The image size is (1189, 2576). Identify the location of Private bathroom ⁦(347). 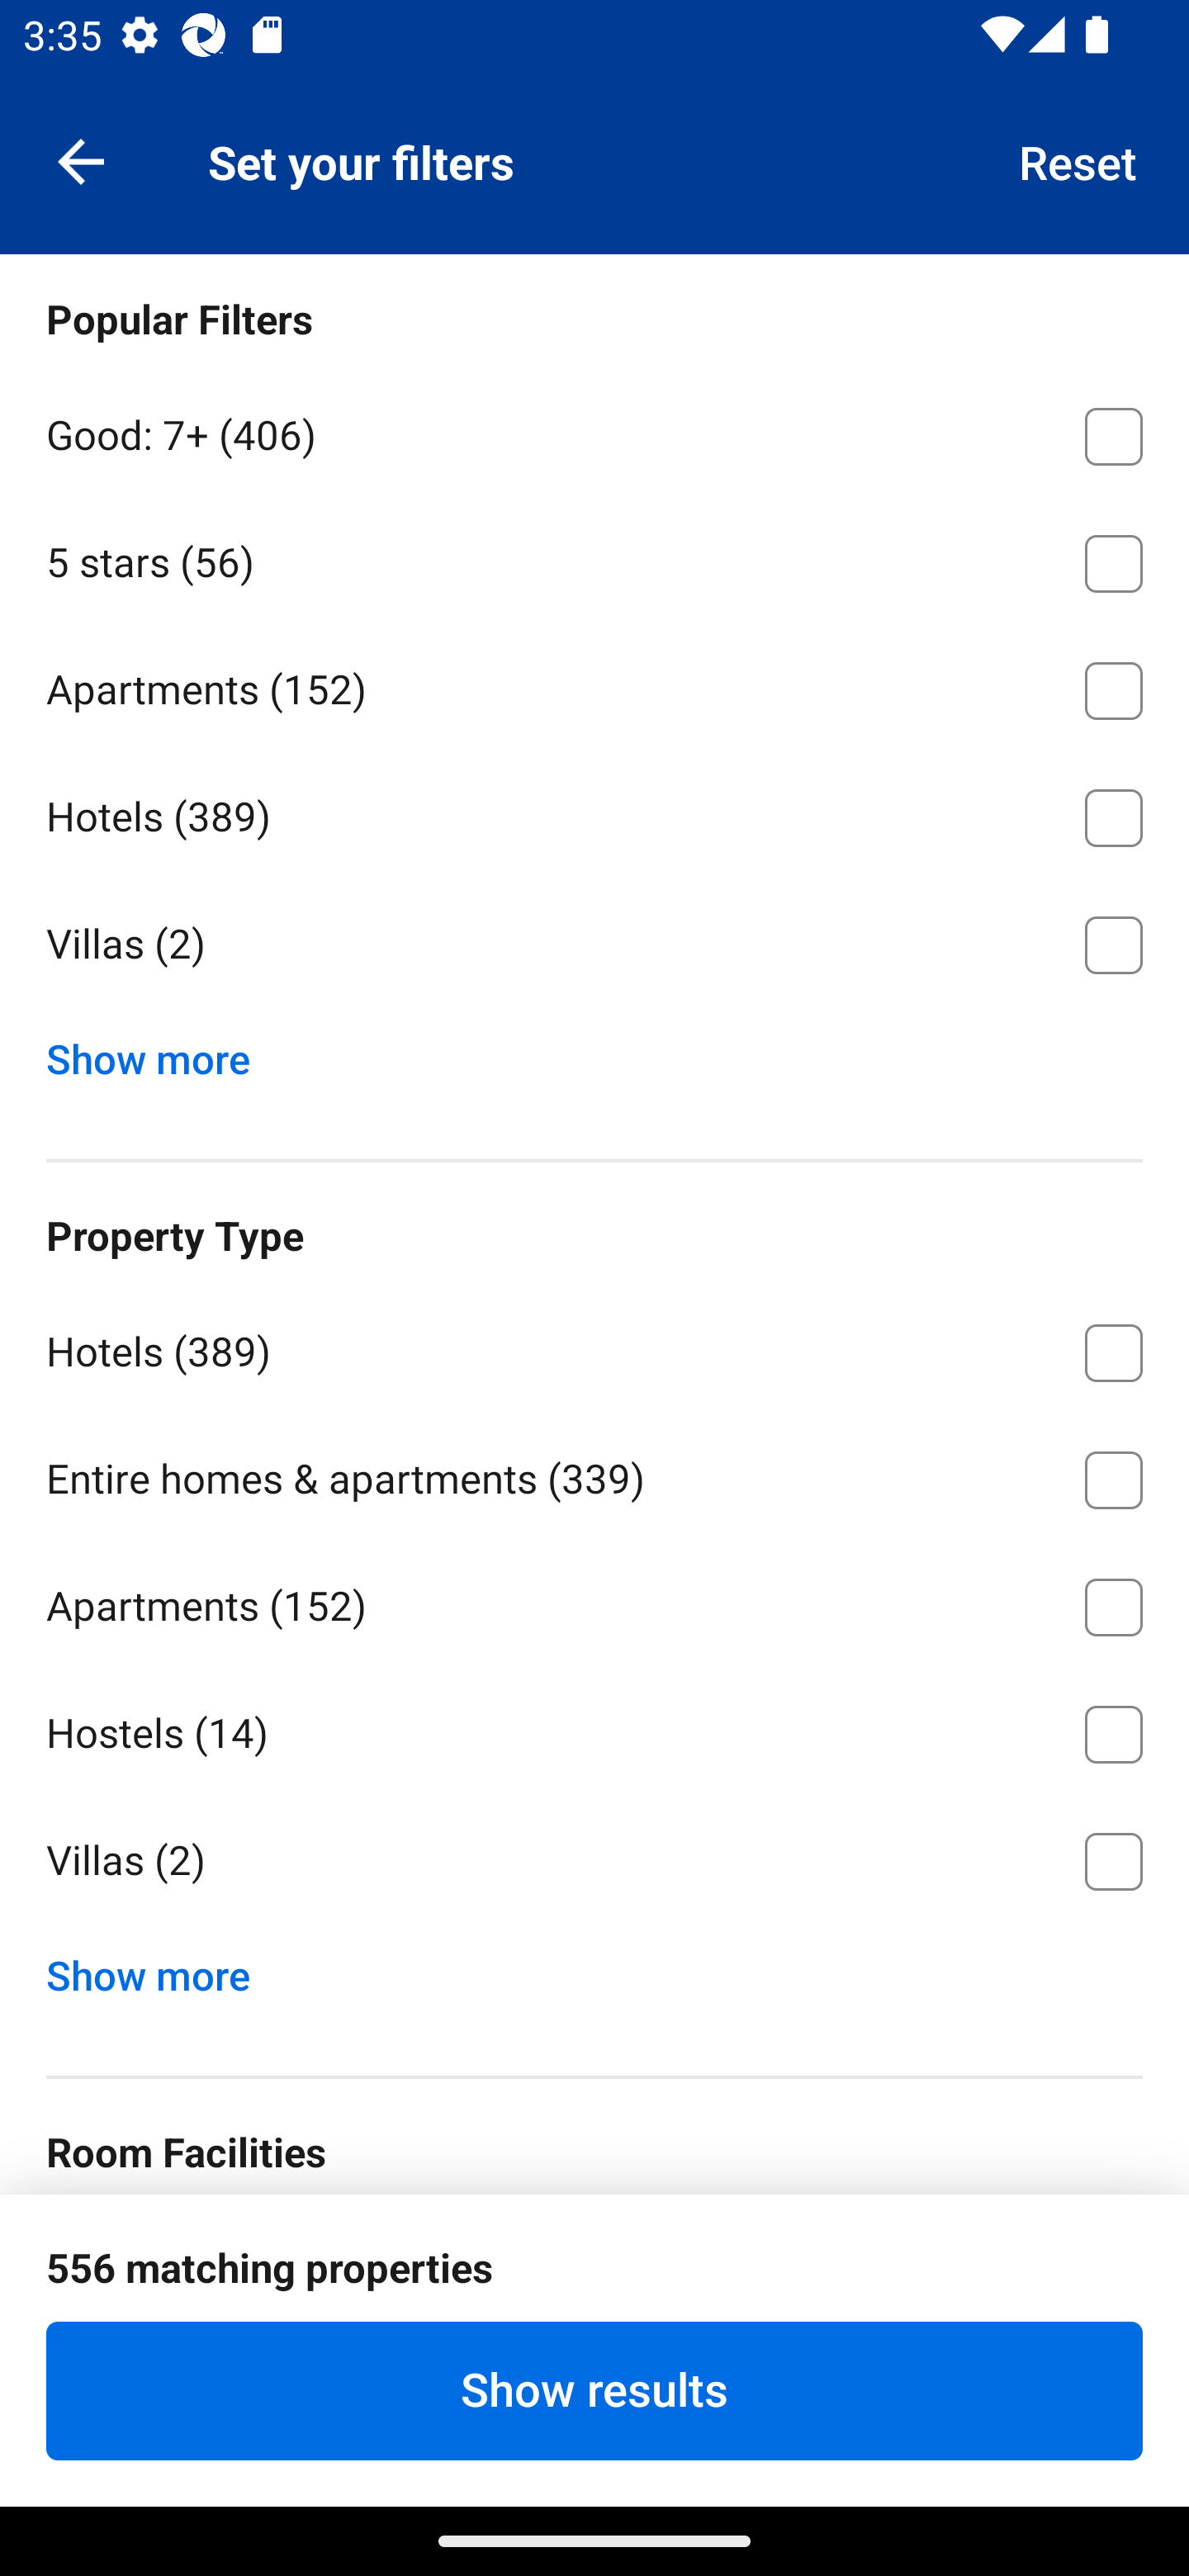
(594, 2264).